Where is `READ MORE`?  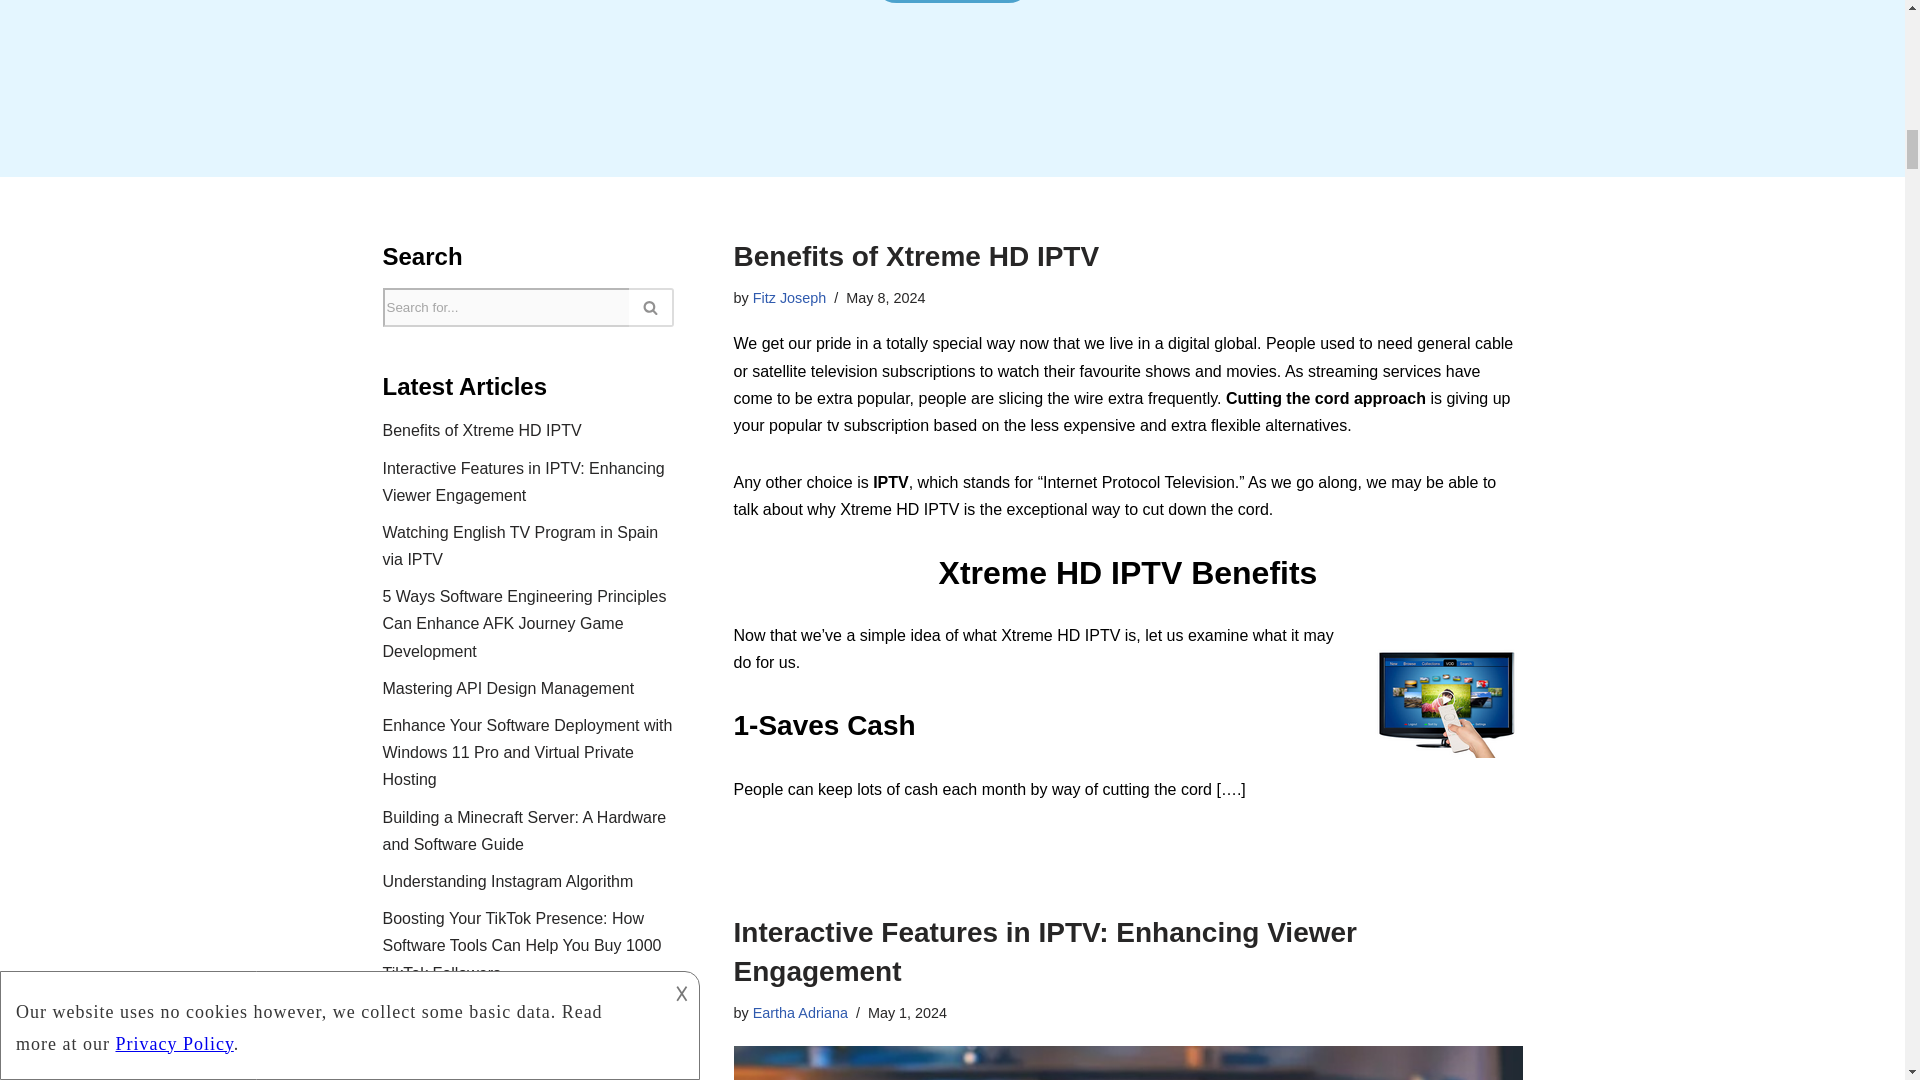 READ MORE is located at coordinates (952, 2).